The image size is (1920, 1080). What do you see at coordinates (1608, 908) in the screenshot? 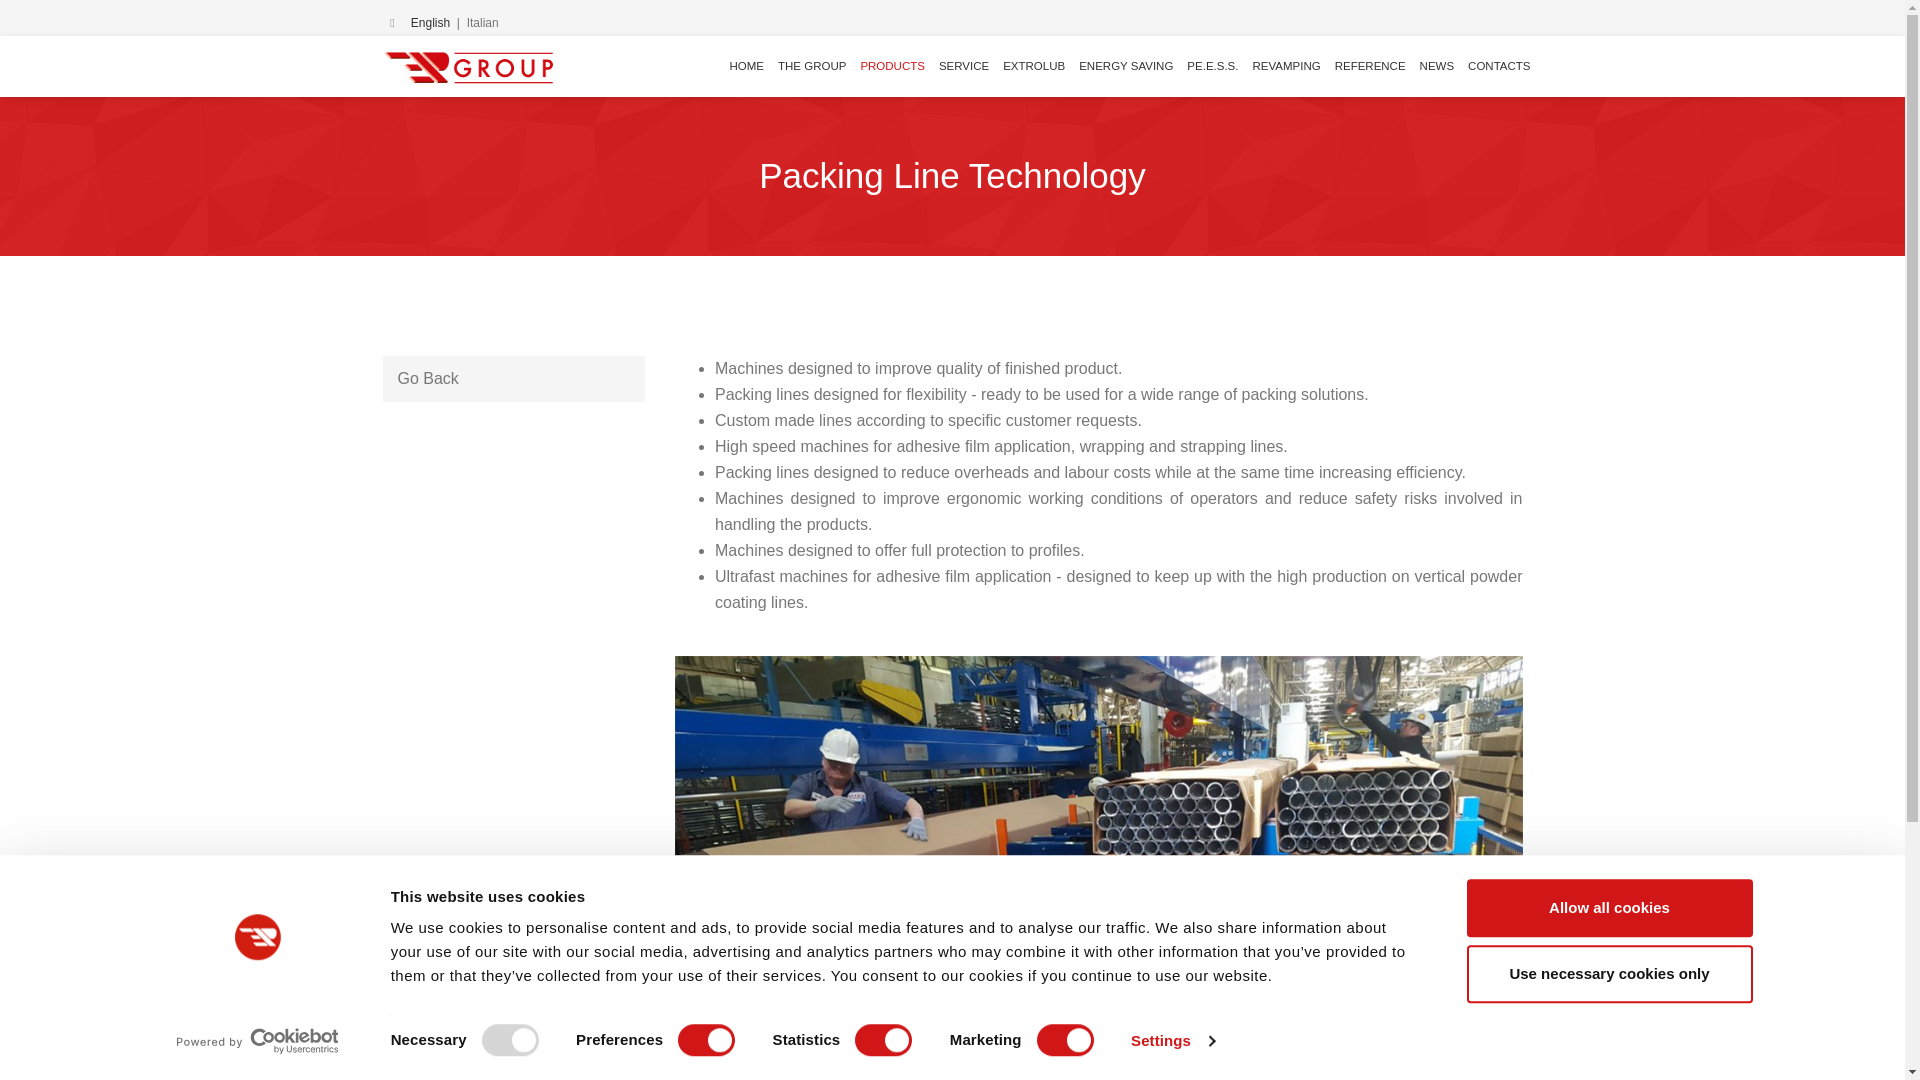
I see `Allow all cookies` at bounding box center [1608, 908].